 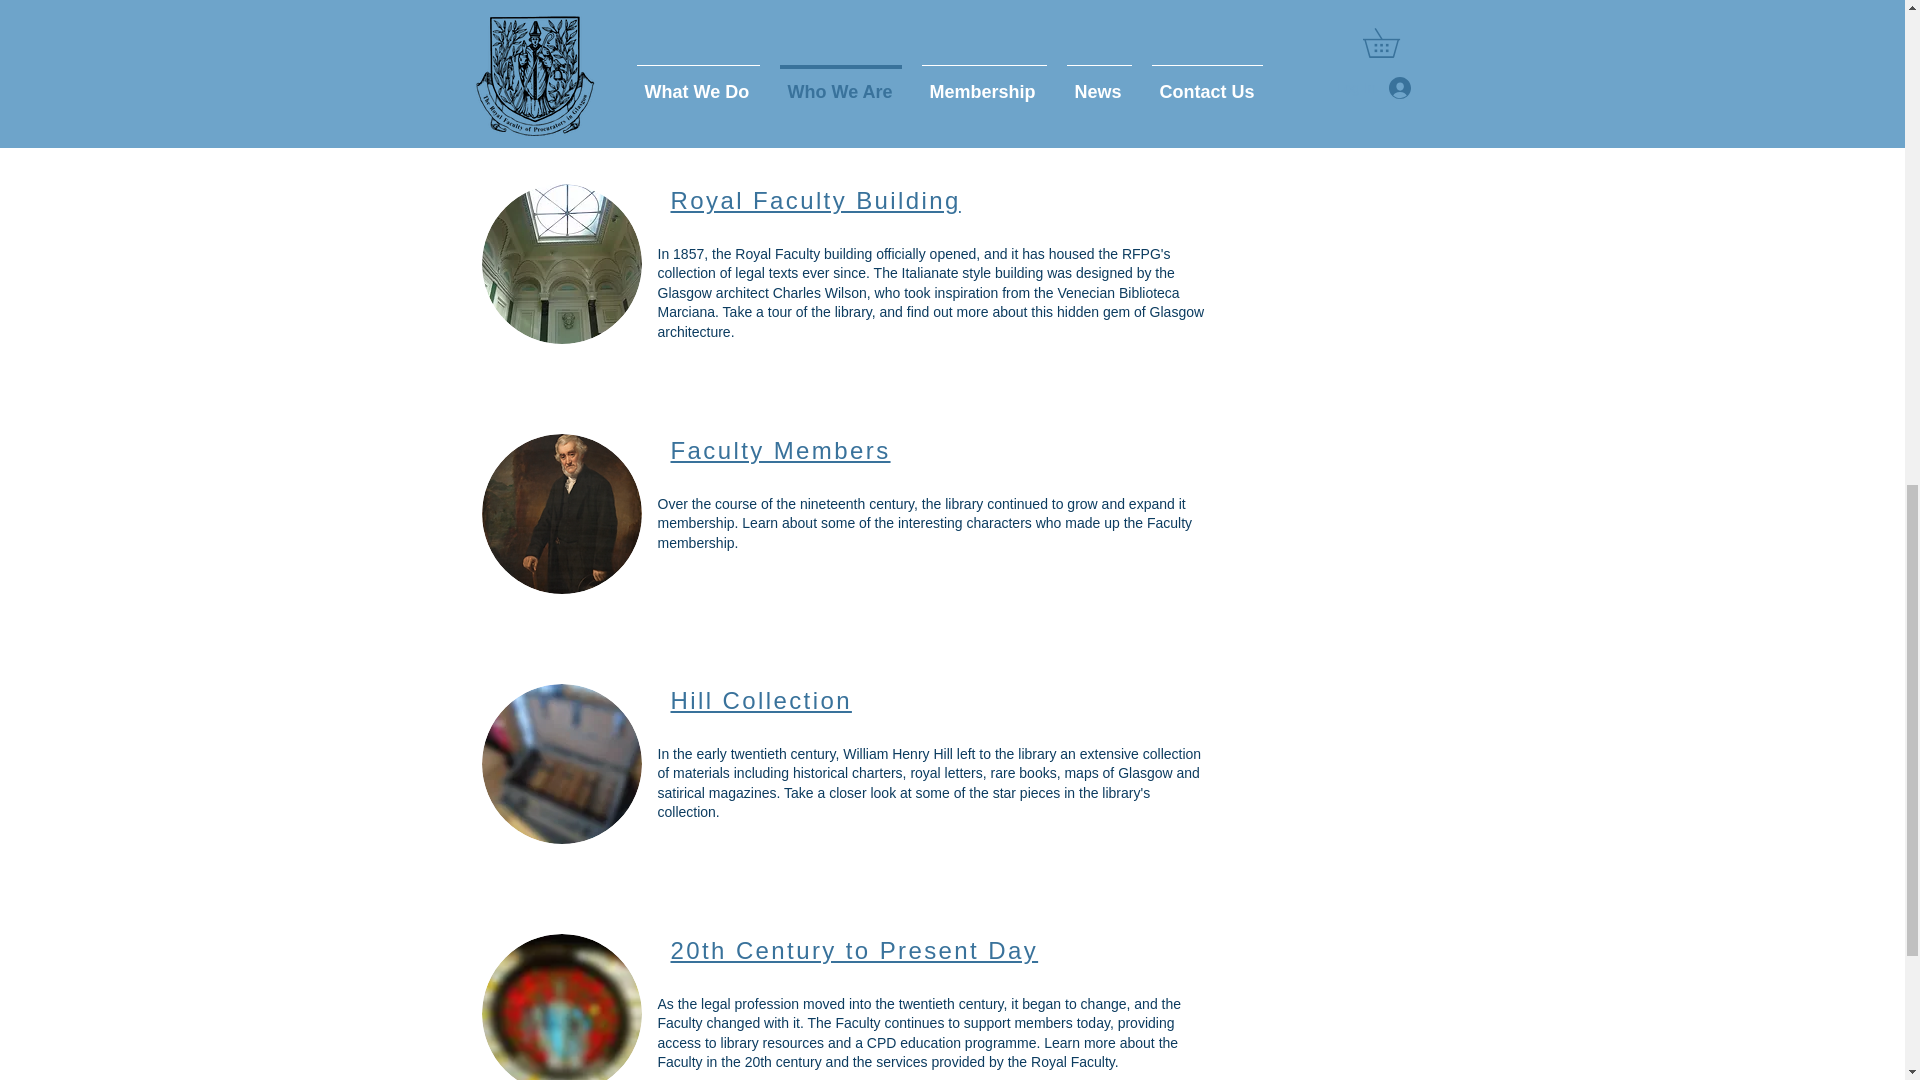 I want to click on Faculty Members, so click(x=780, y=450).